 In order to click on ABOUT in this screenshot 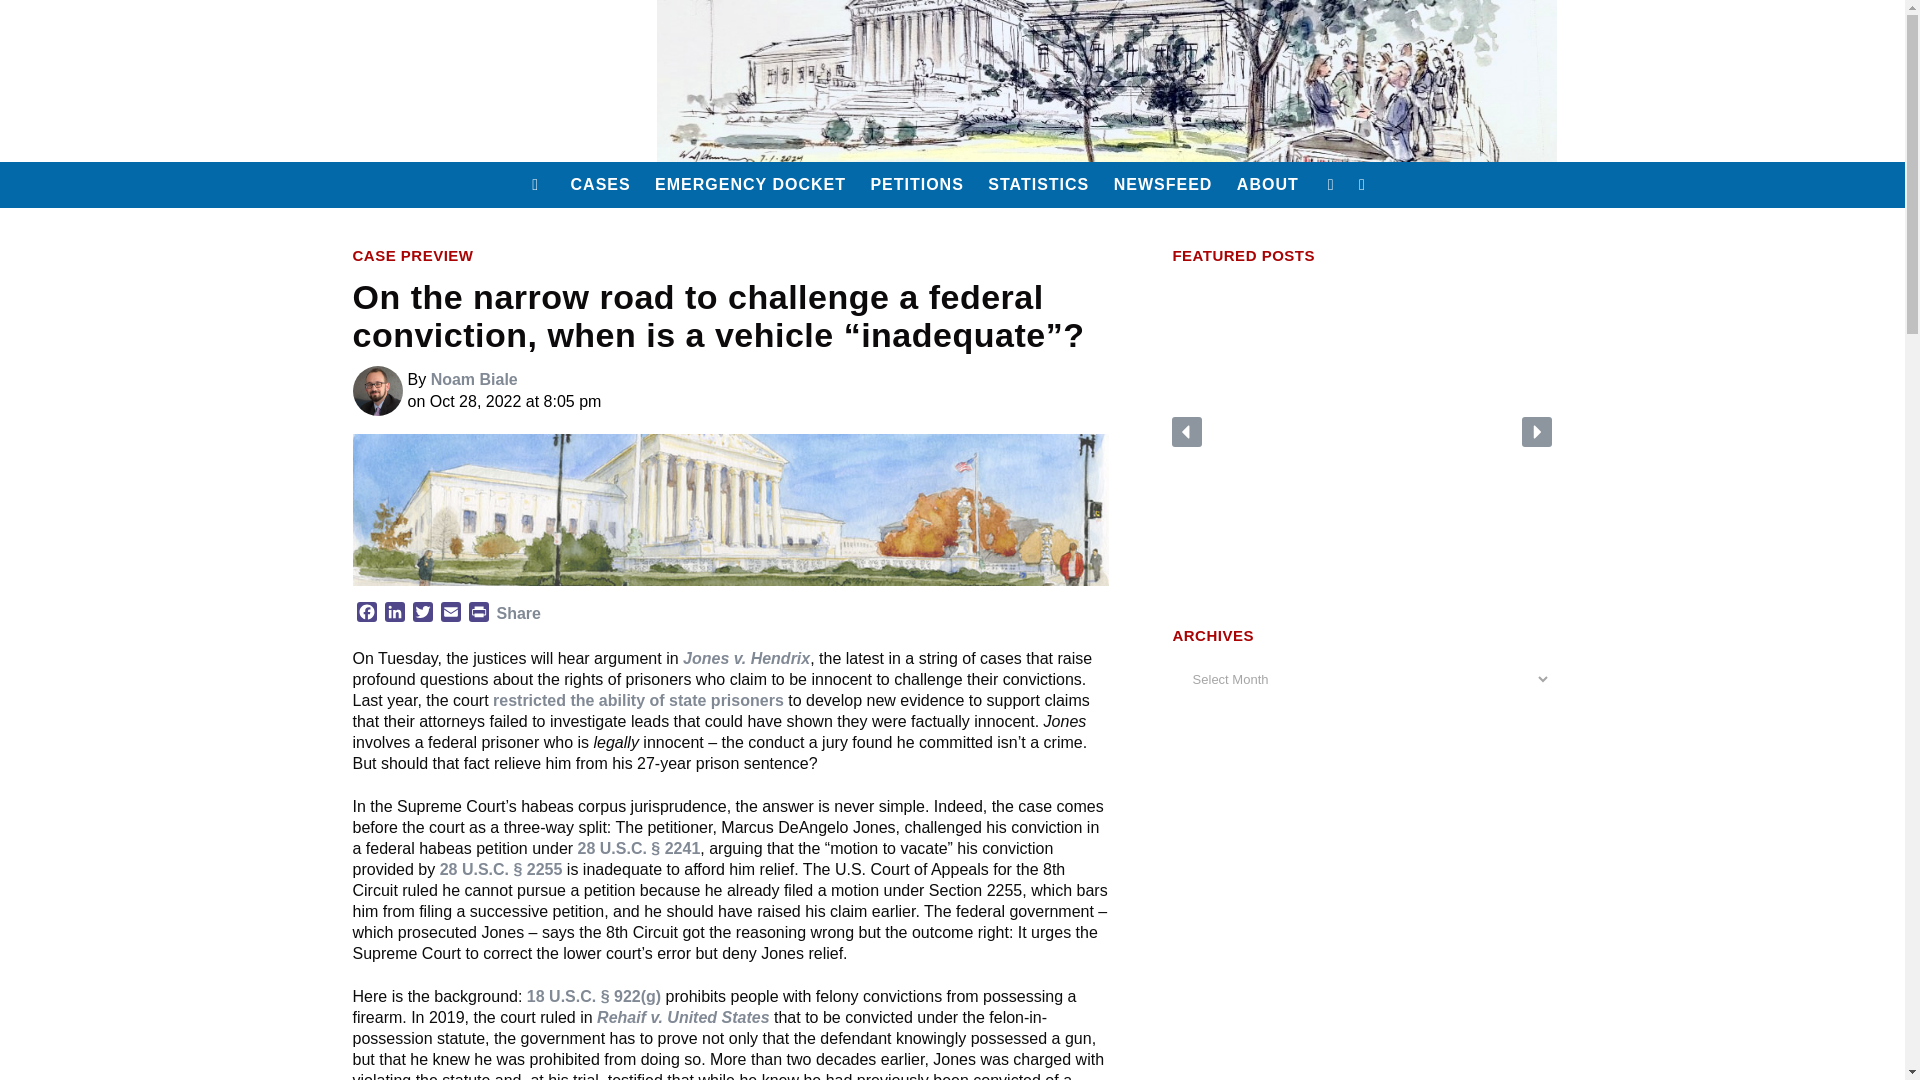, I will do `click(1268, 185)`.